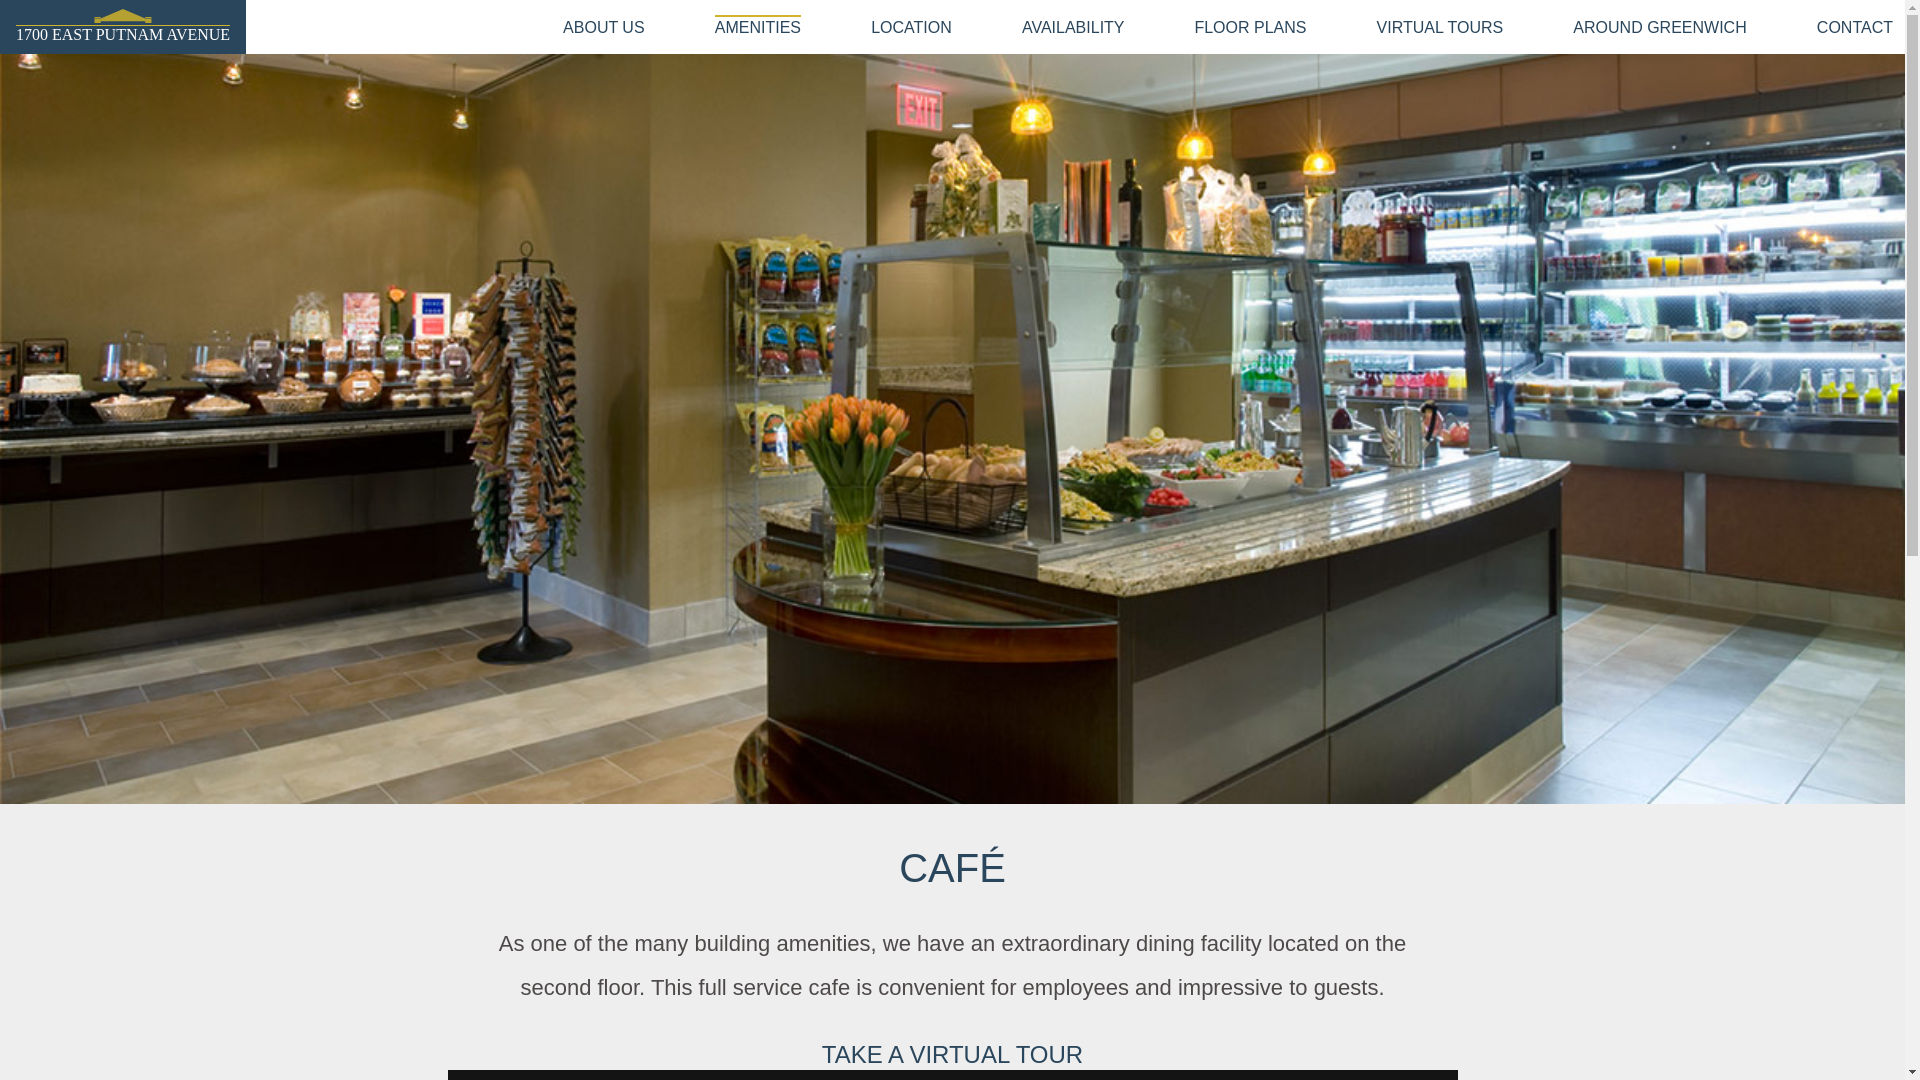 The height and width of the screenshot is (1080, 1920). Describe the element at coordinates (1440, 28) in the screenshot. I see `VIRTUAL TOURS` at that location.